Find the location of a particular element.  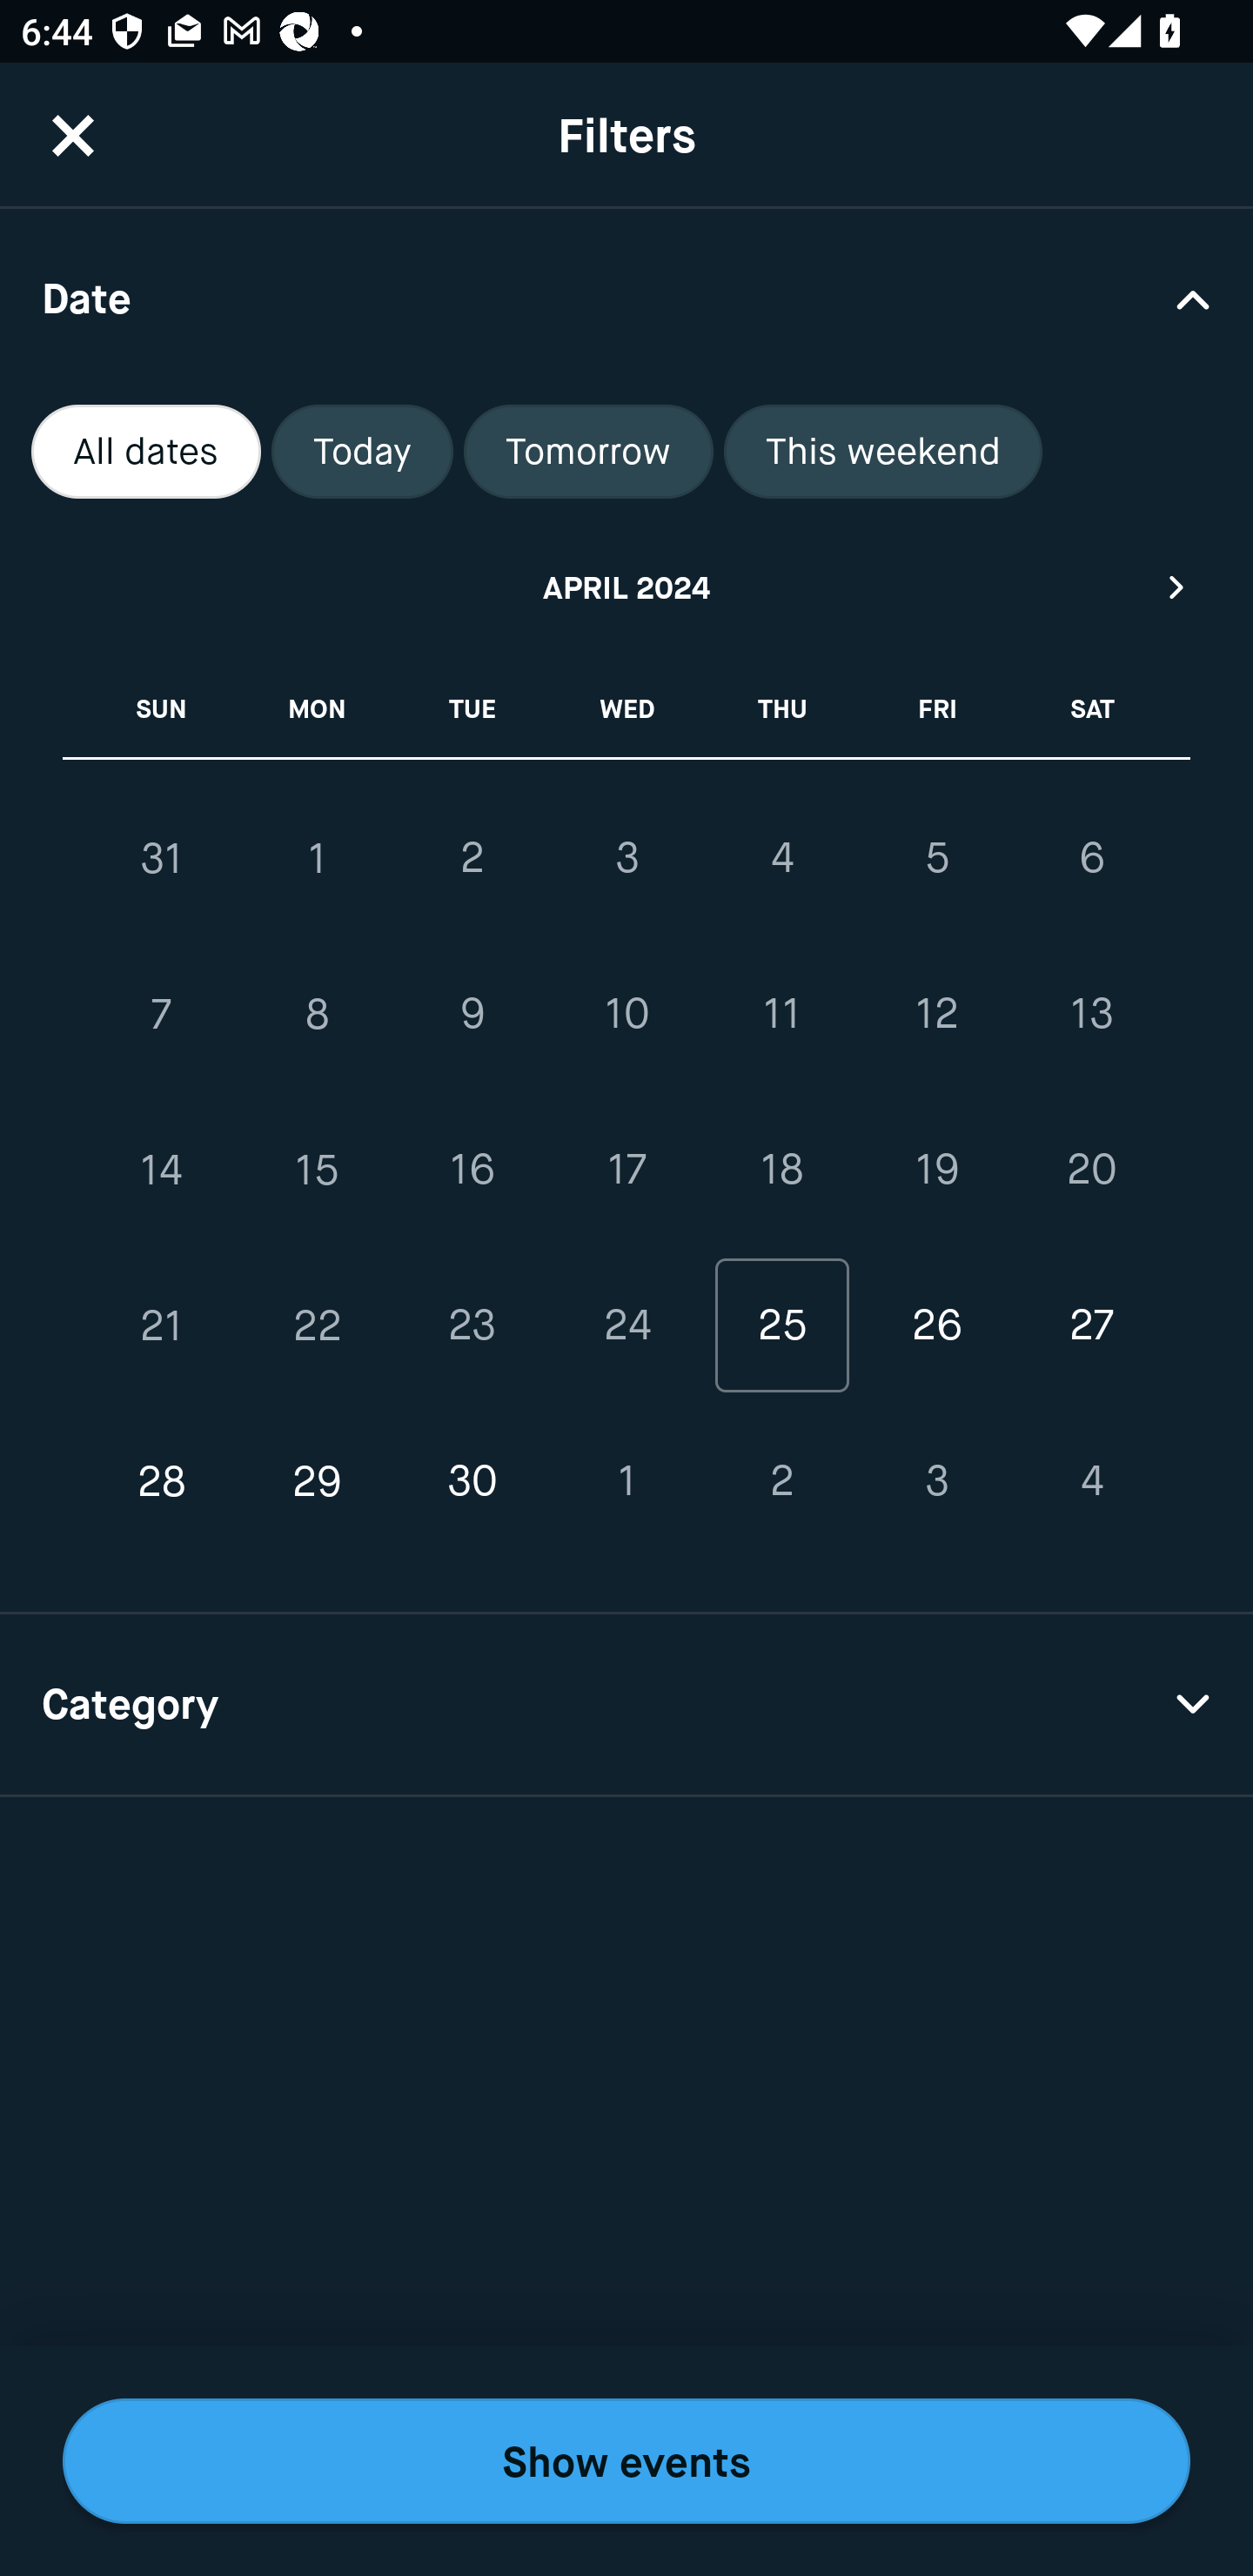

21 is located at coordinates (162, 1325).